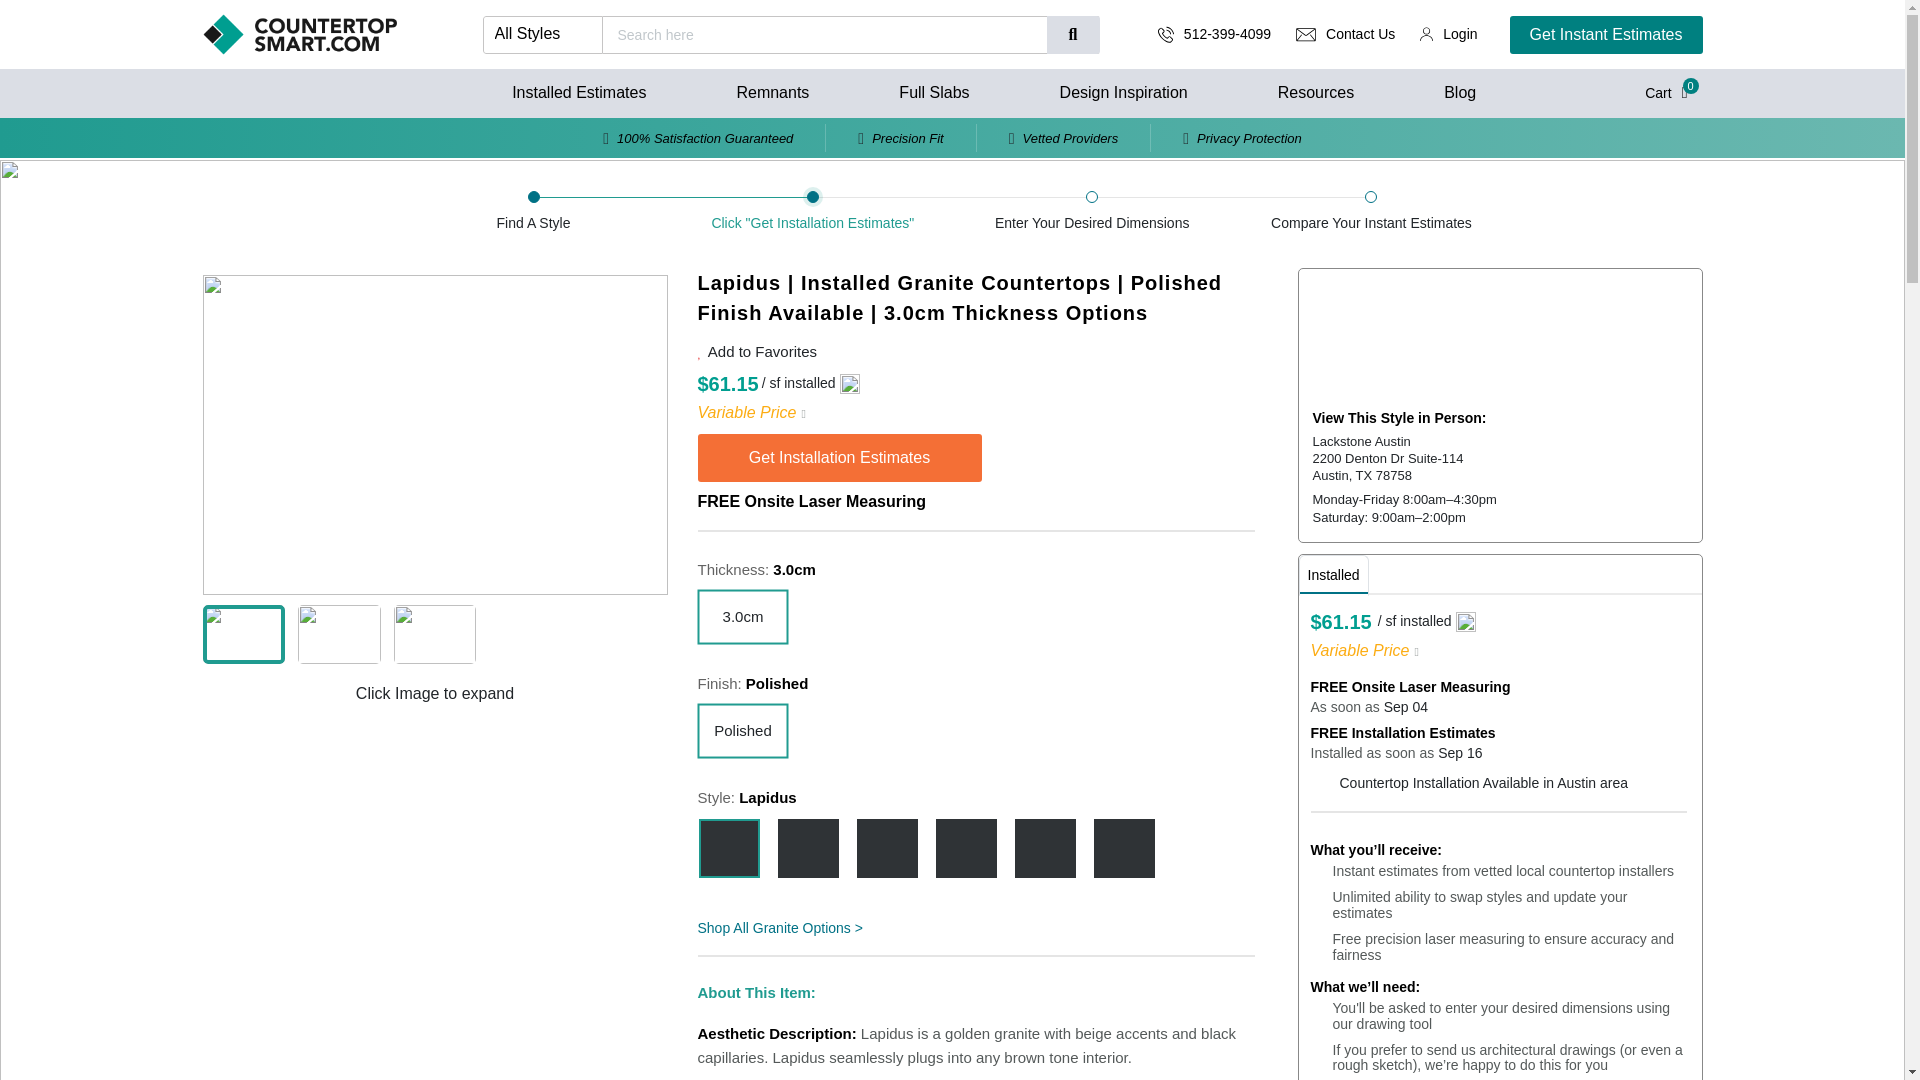 The image size is (1920, 1080). I want to click on Contact Us, so click(1360, 34).